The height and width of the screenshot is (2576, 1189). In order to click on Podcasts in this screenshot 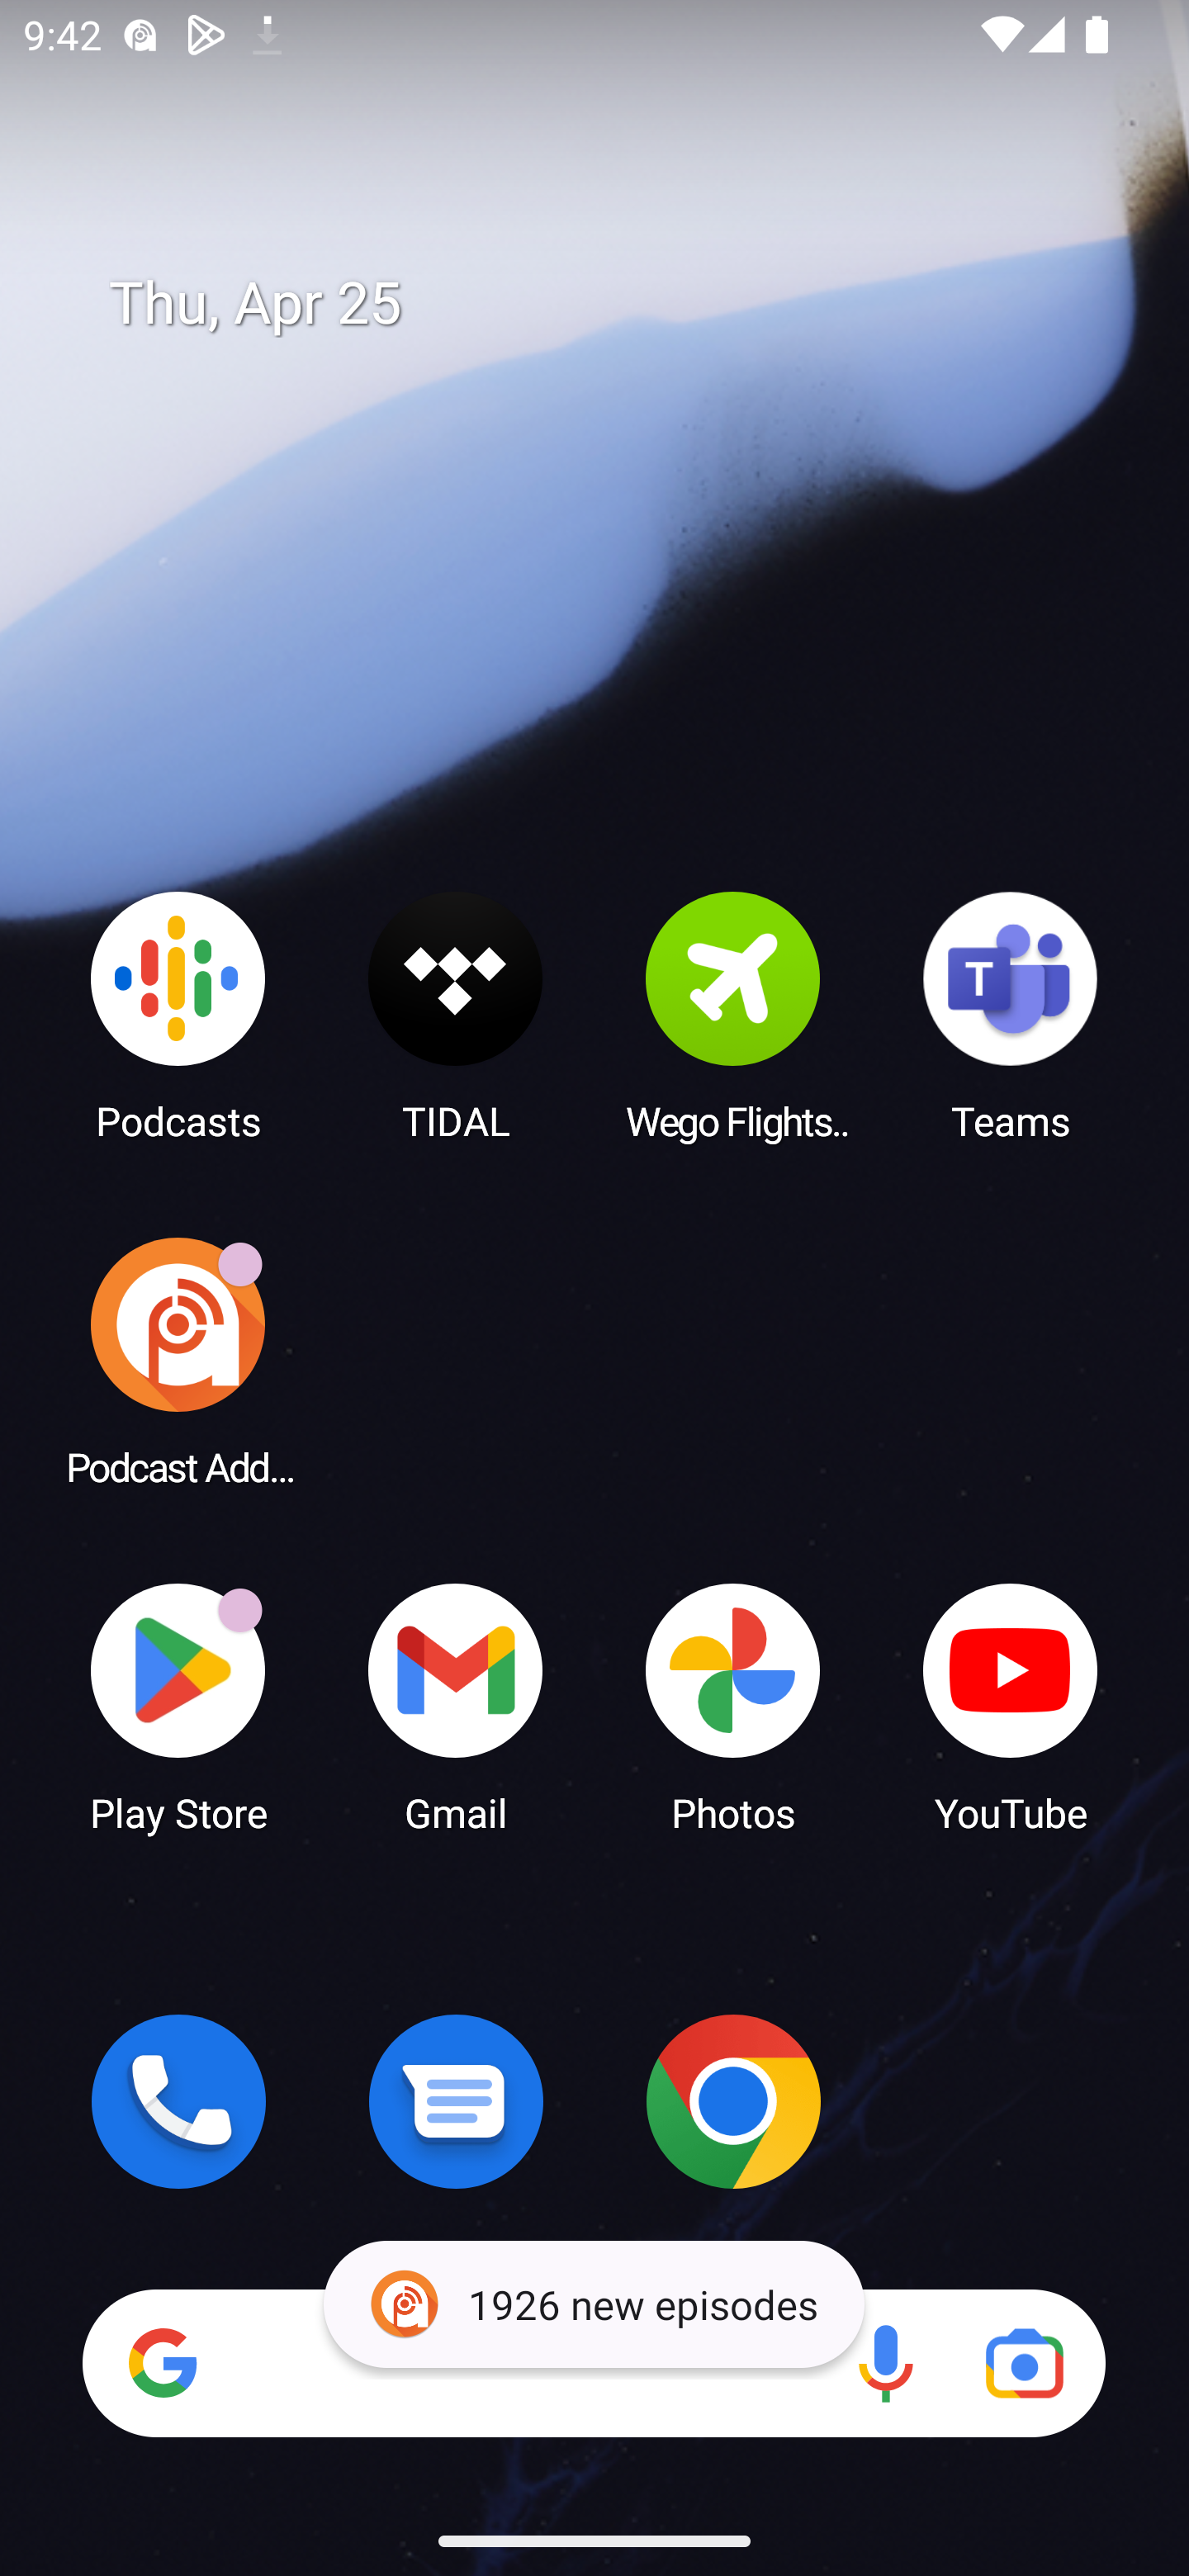, I will do `click(178, 1015)`.